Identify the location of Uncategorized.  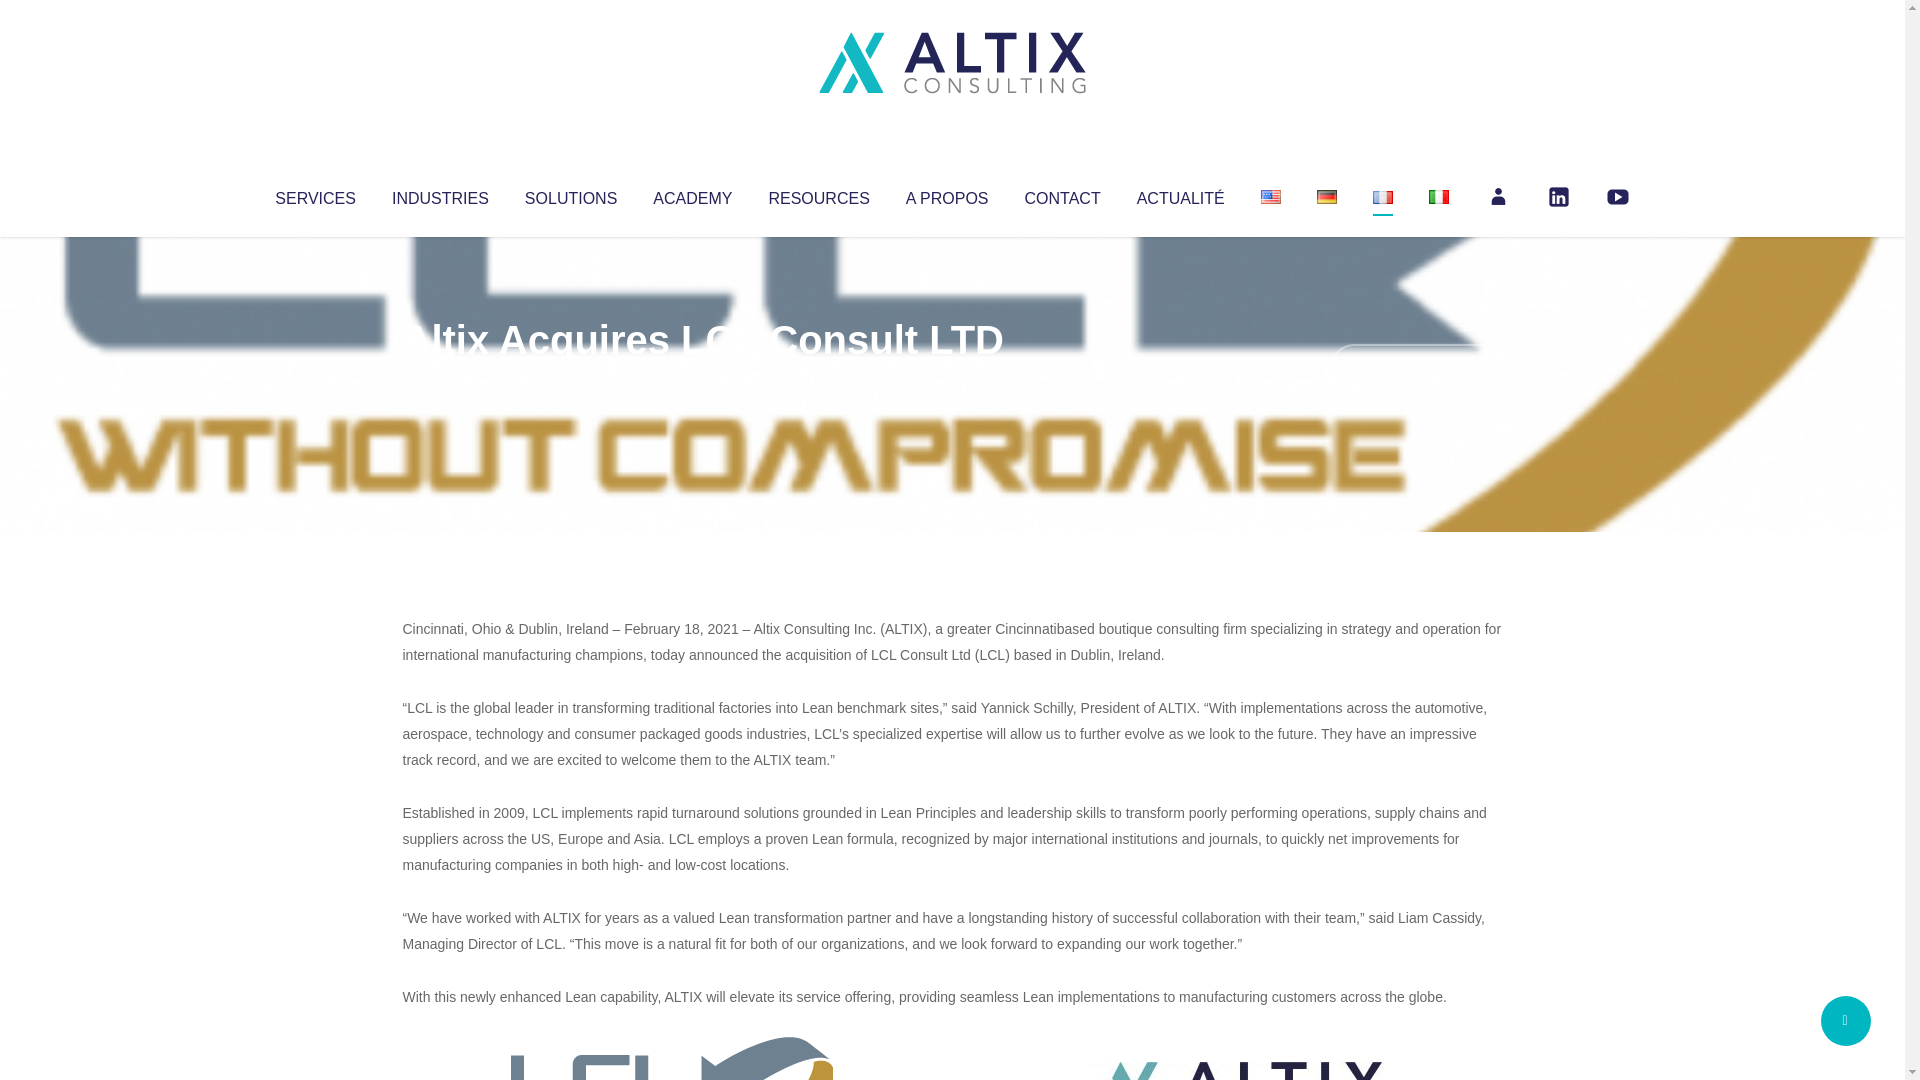
(699, 380).